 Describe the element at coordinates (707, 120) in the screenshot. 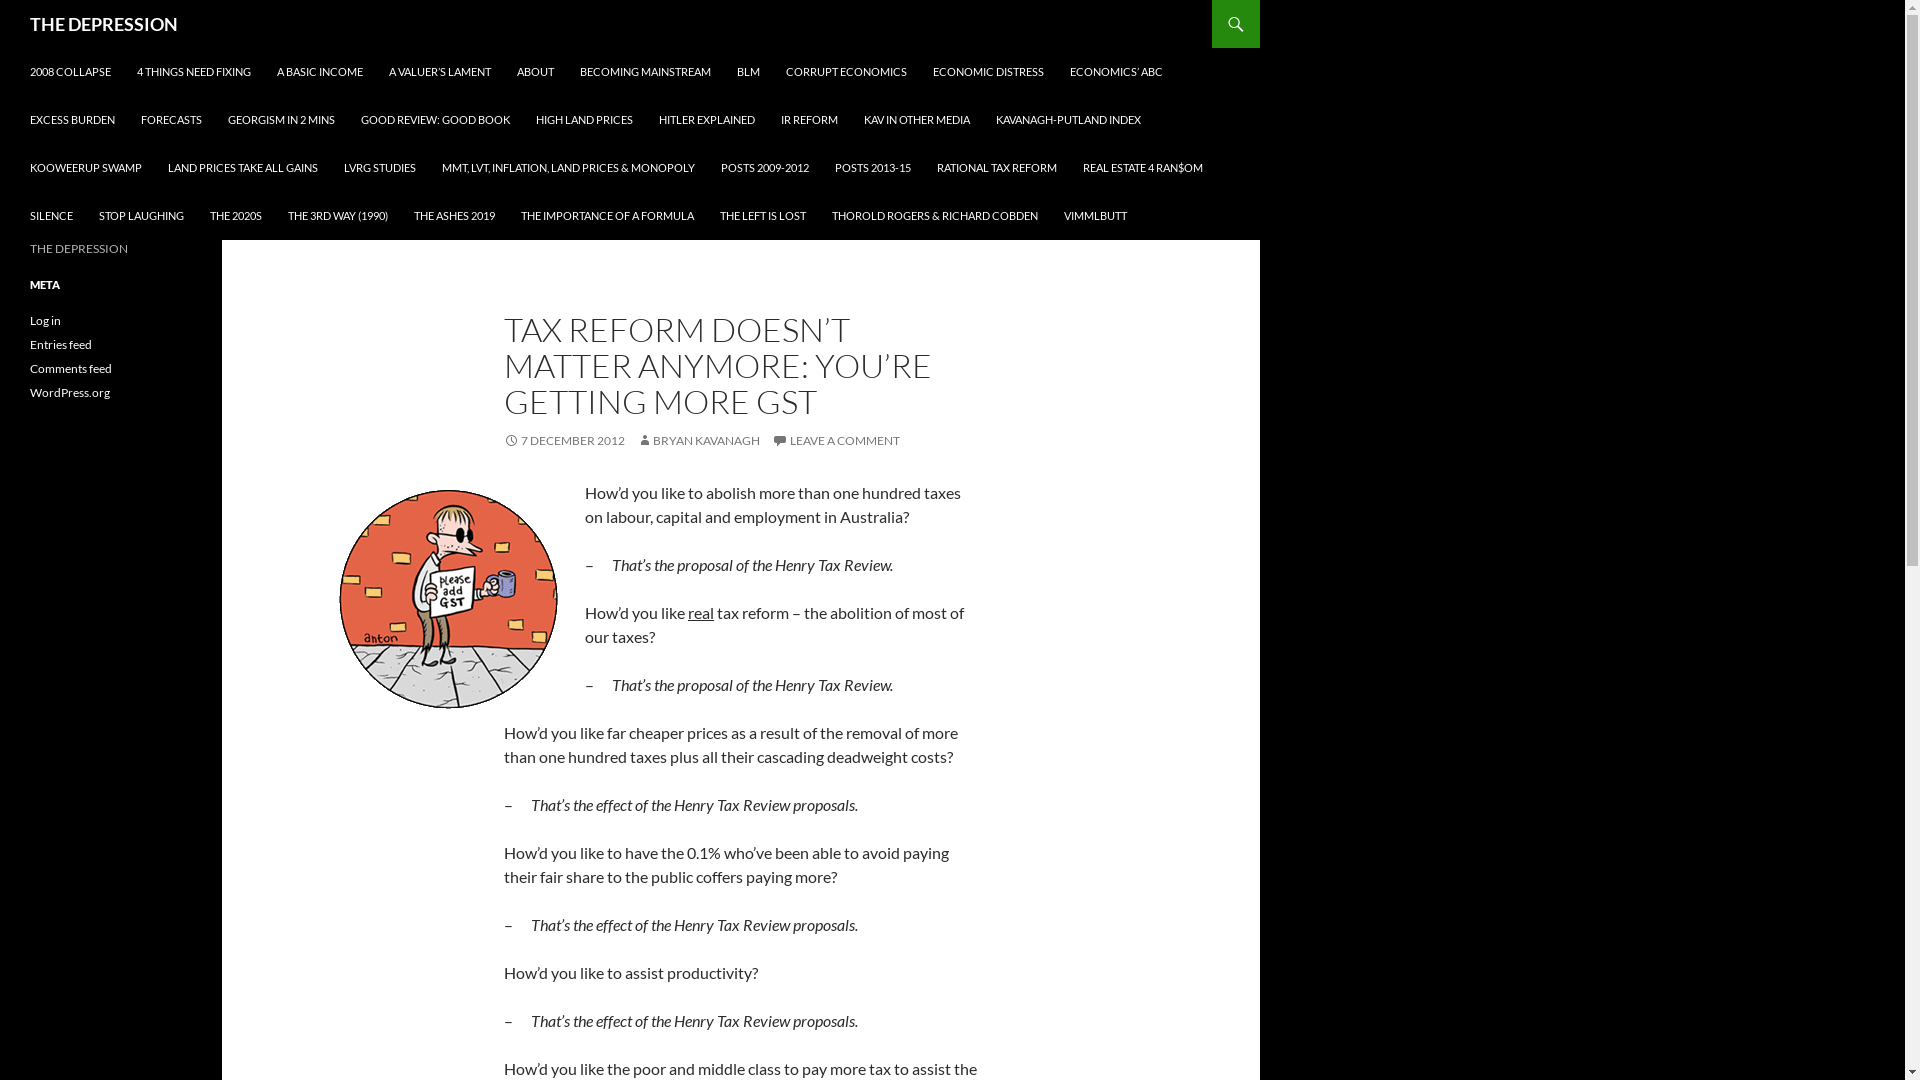

I see `HITLER EXPLAINED` at that location.